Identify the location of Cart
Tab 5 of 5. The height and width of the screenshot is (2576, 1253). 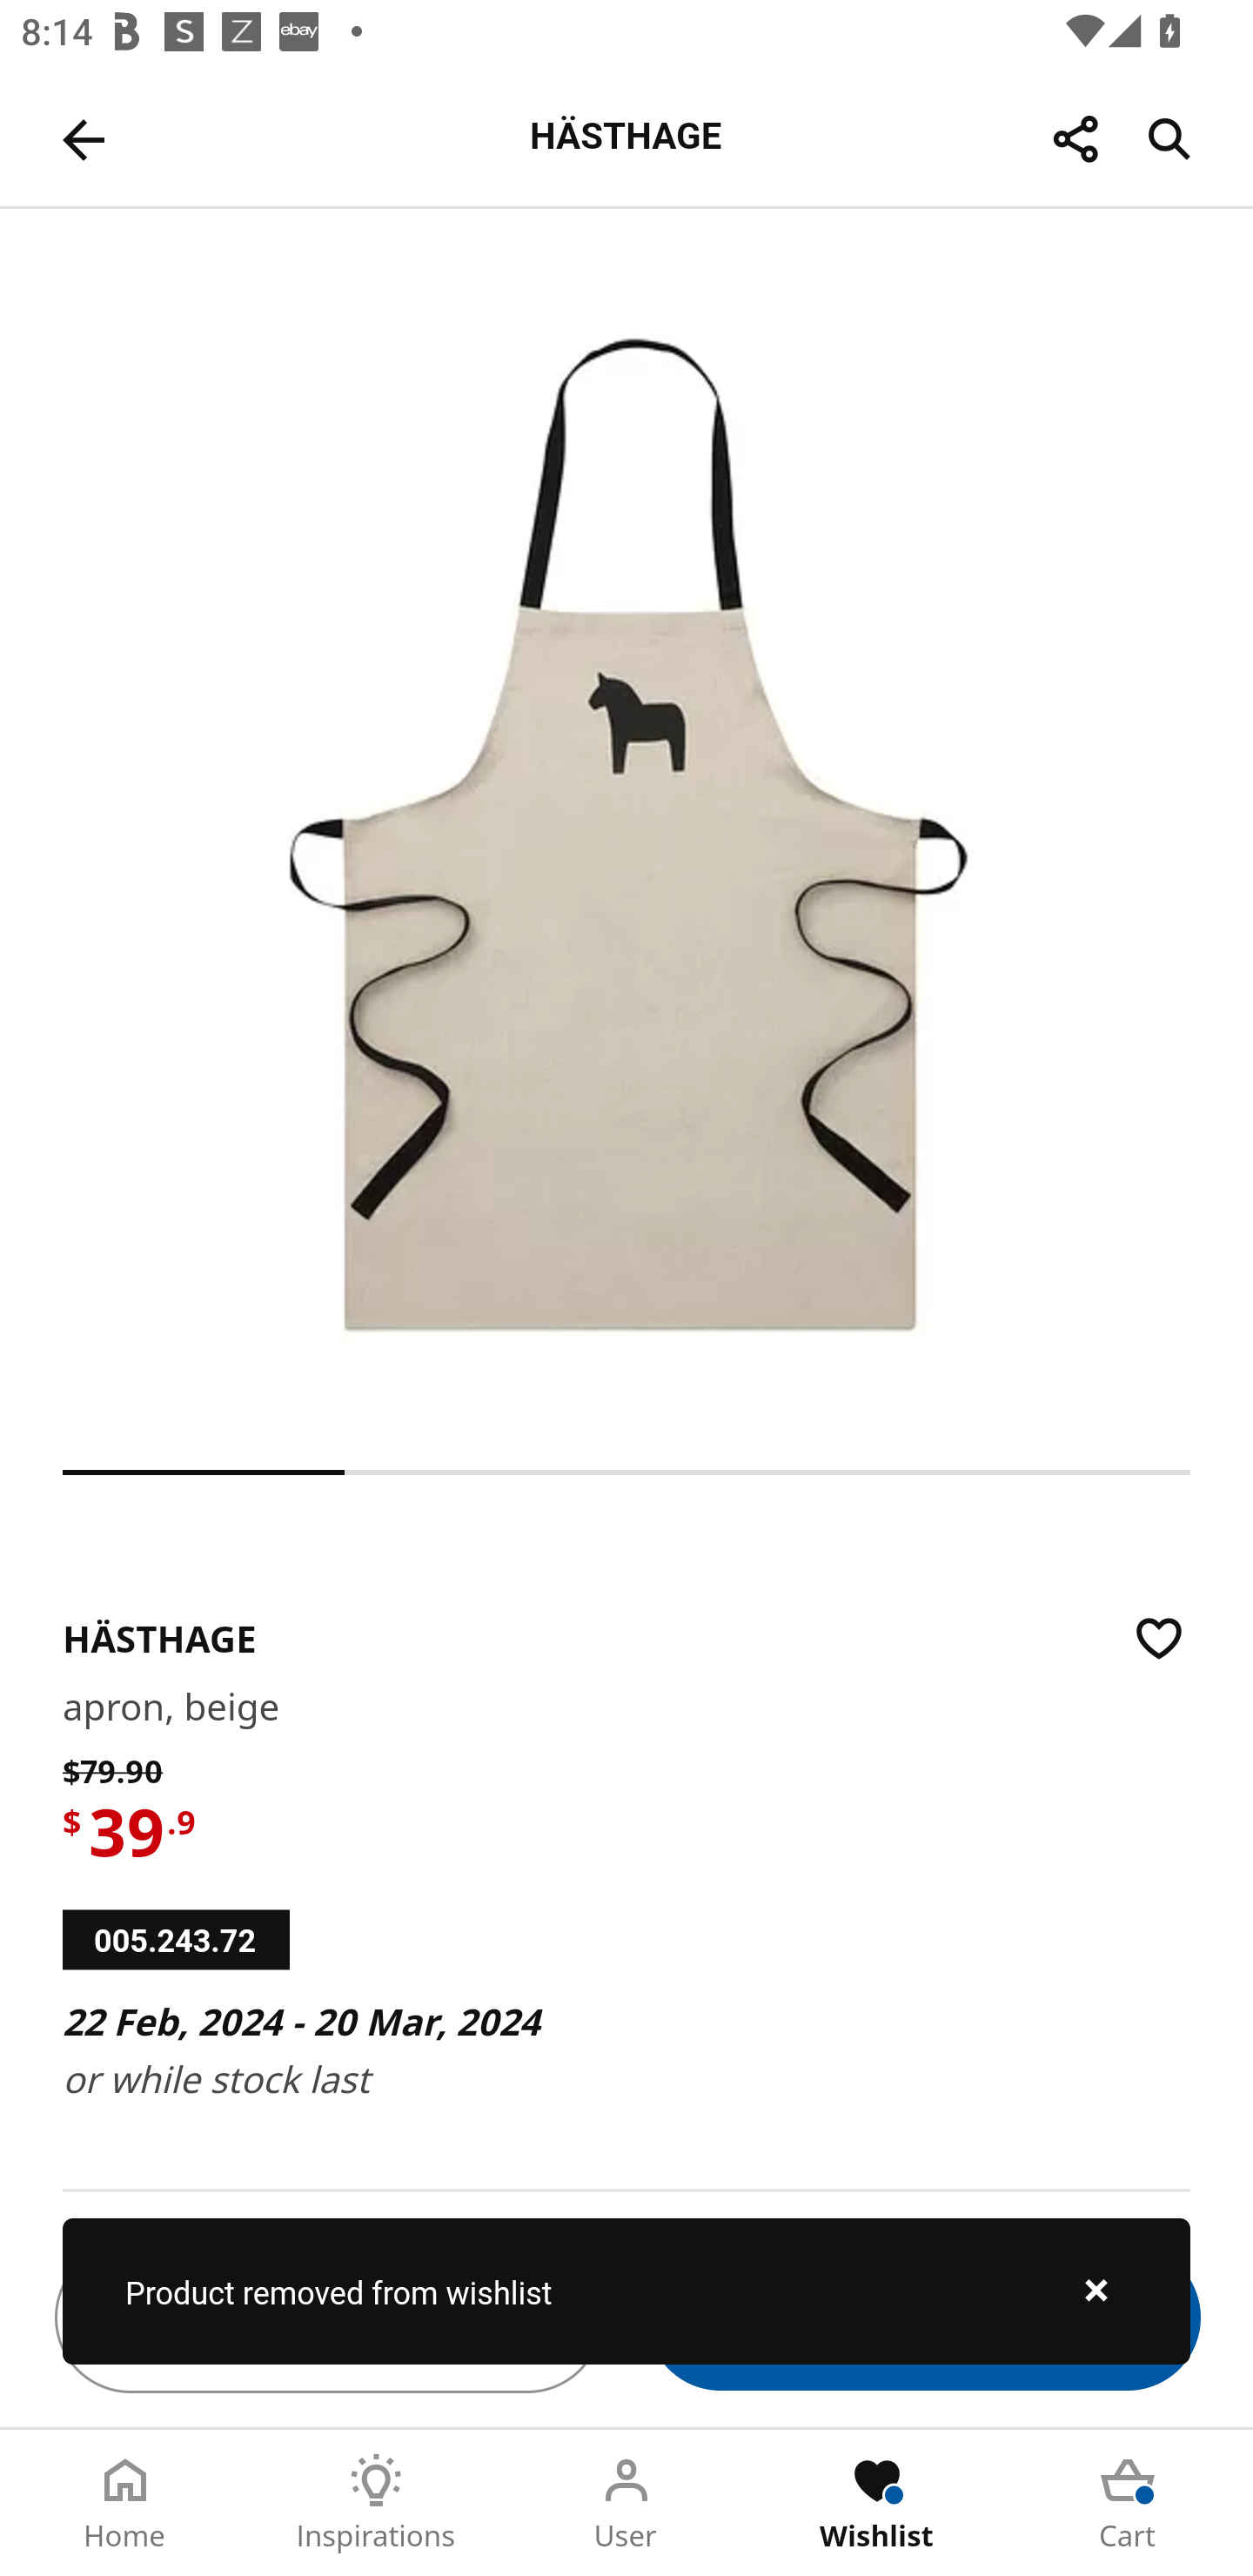
(1128, 2503).